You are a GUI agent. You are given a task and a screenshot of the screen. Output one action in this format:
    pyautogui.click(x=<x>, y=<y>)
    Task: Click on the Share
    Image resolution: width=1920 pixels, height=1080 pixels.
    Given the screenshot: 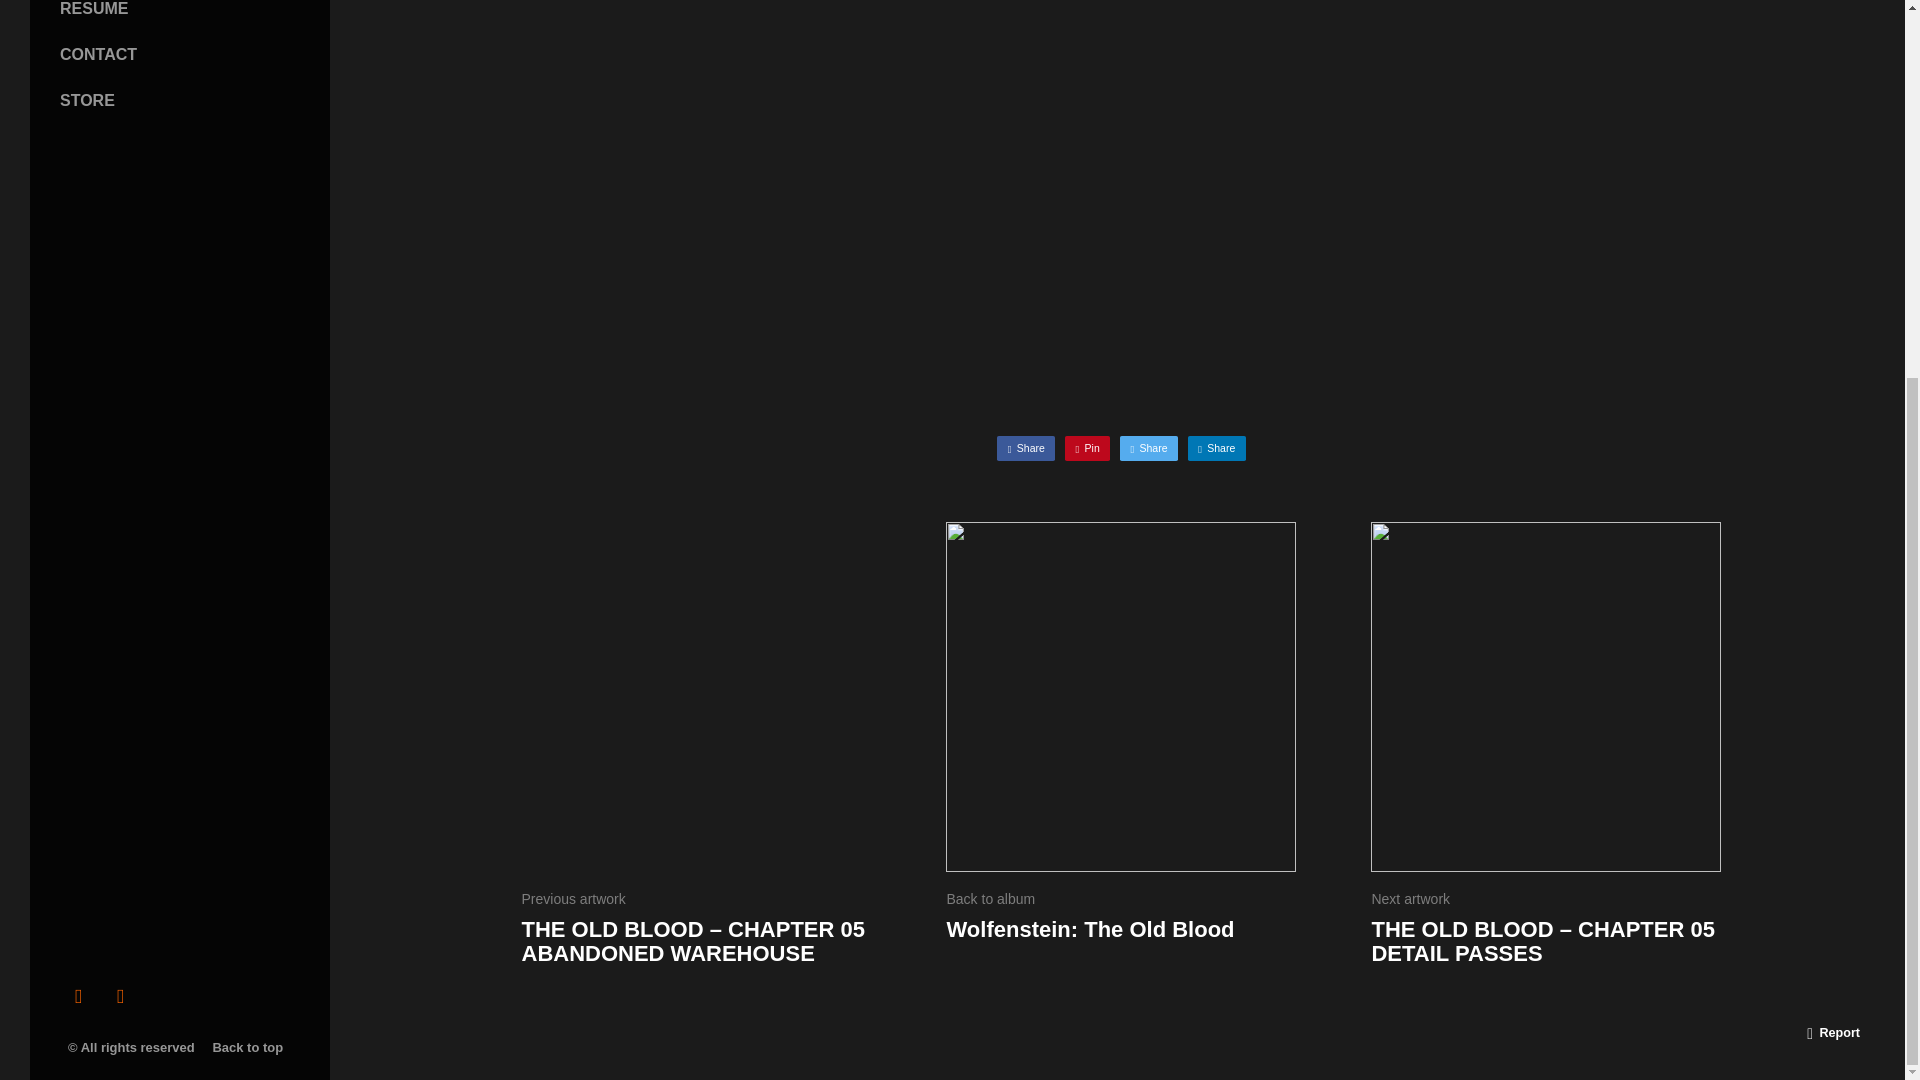 What is the action you would take?
    pyautogui.click(x=1148, y=448)
    